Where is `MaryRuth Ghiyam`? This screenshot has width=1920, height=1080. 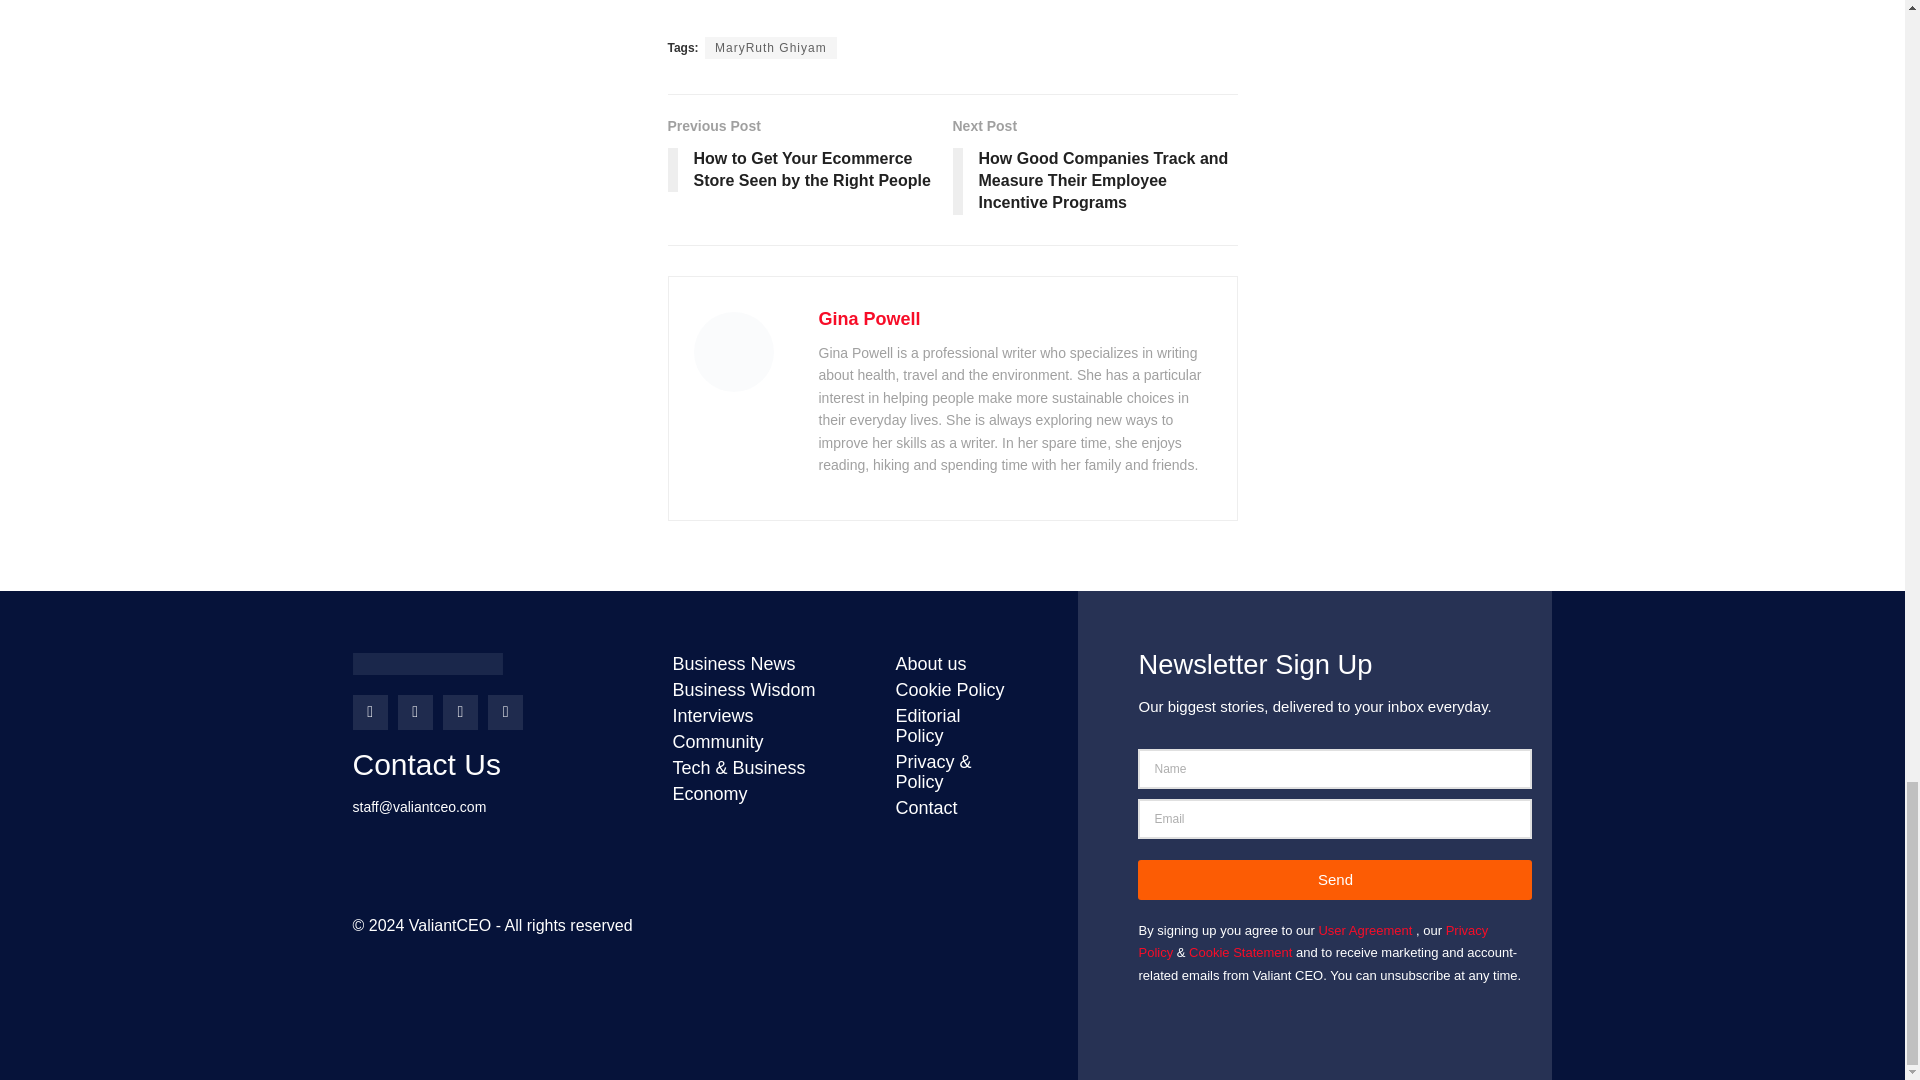
MaryRuth Ghiyam is located at coordinates (770, 48).